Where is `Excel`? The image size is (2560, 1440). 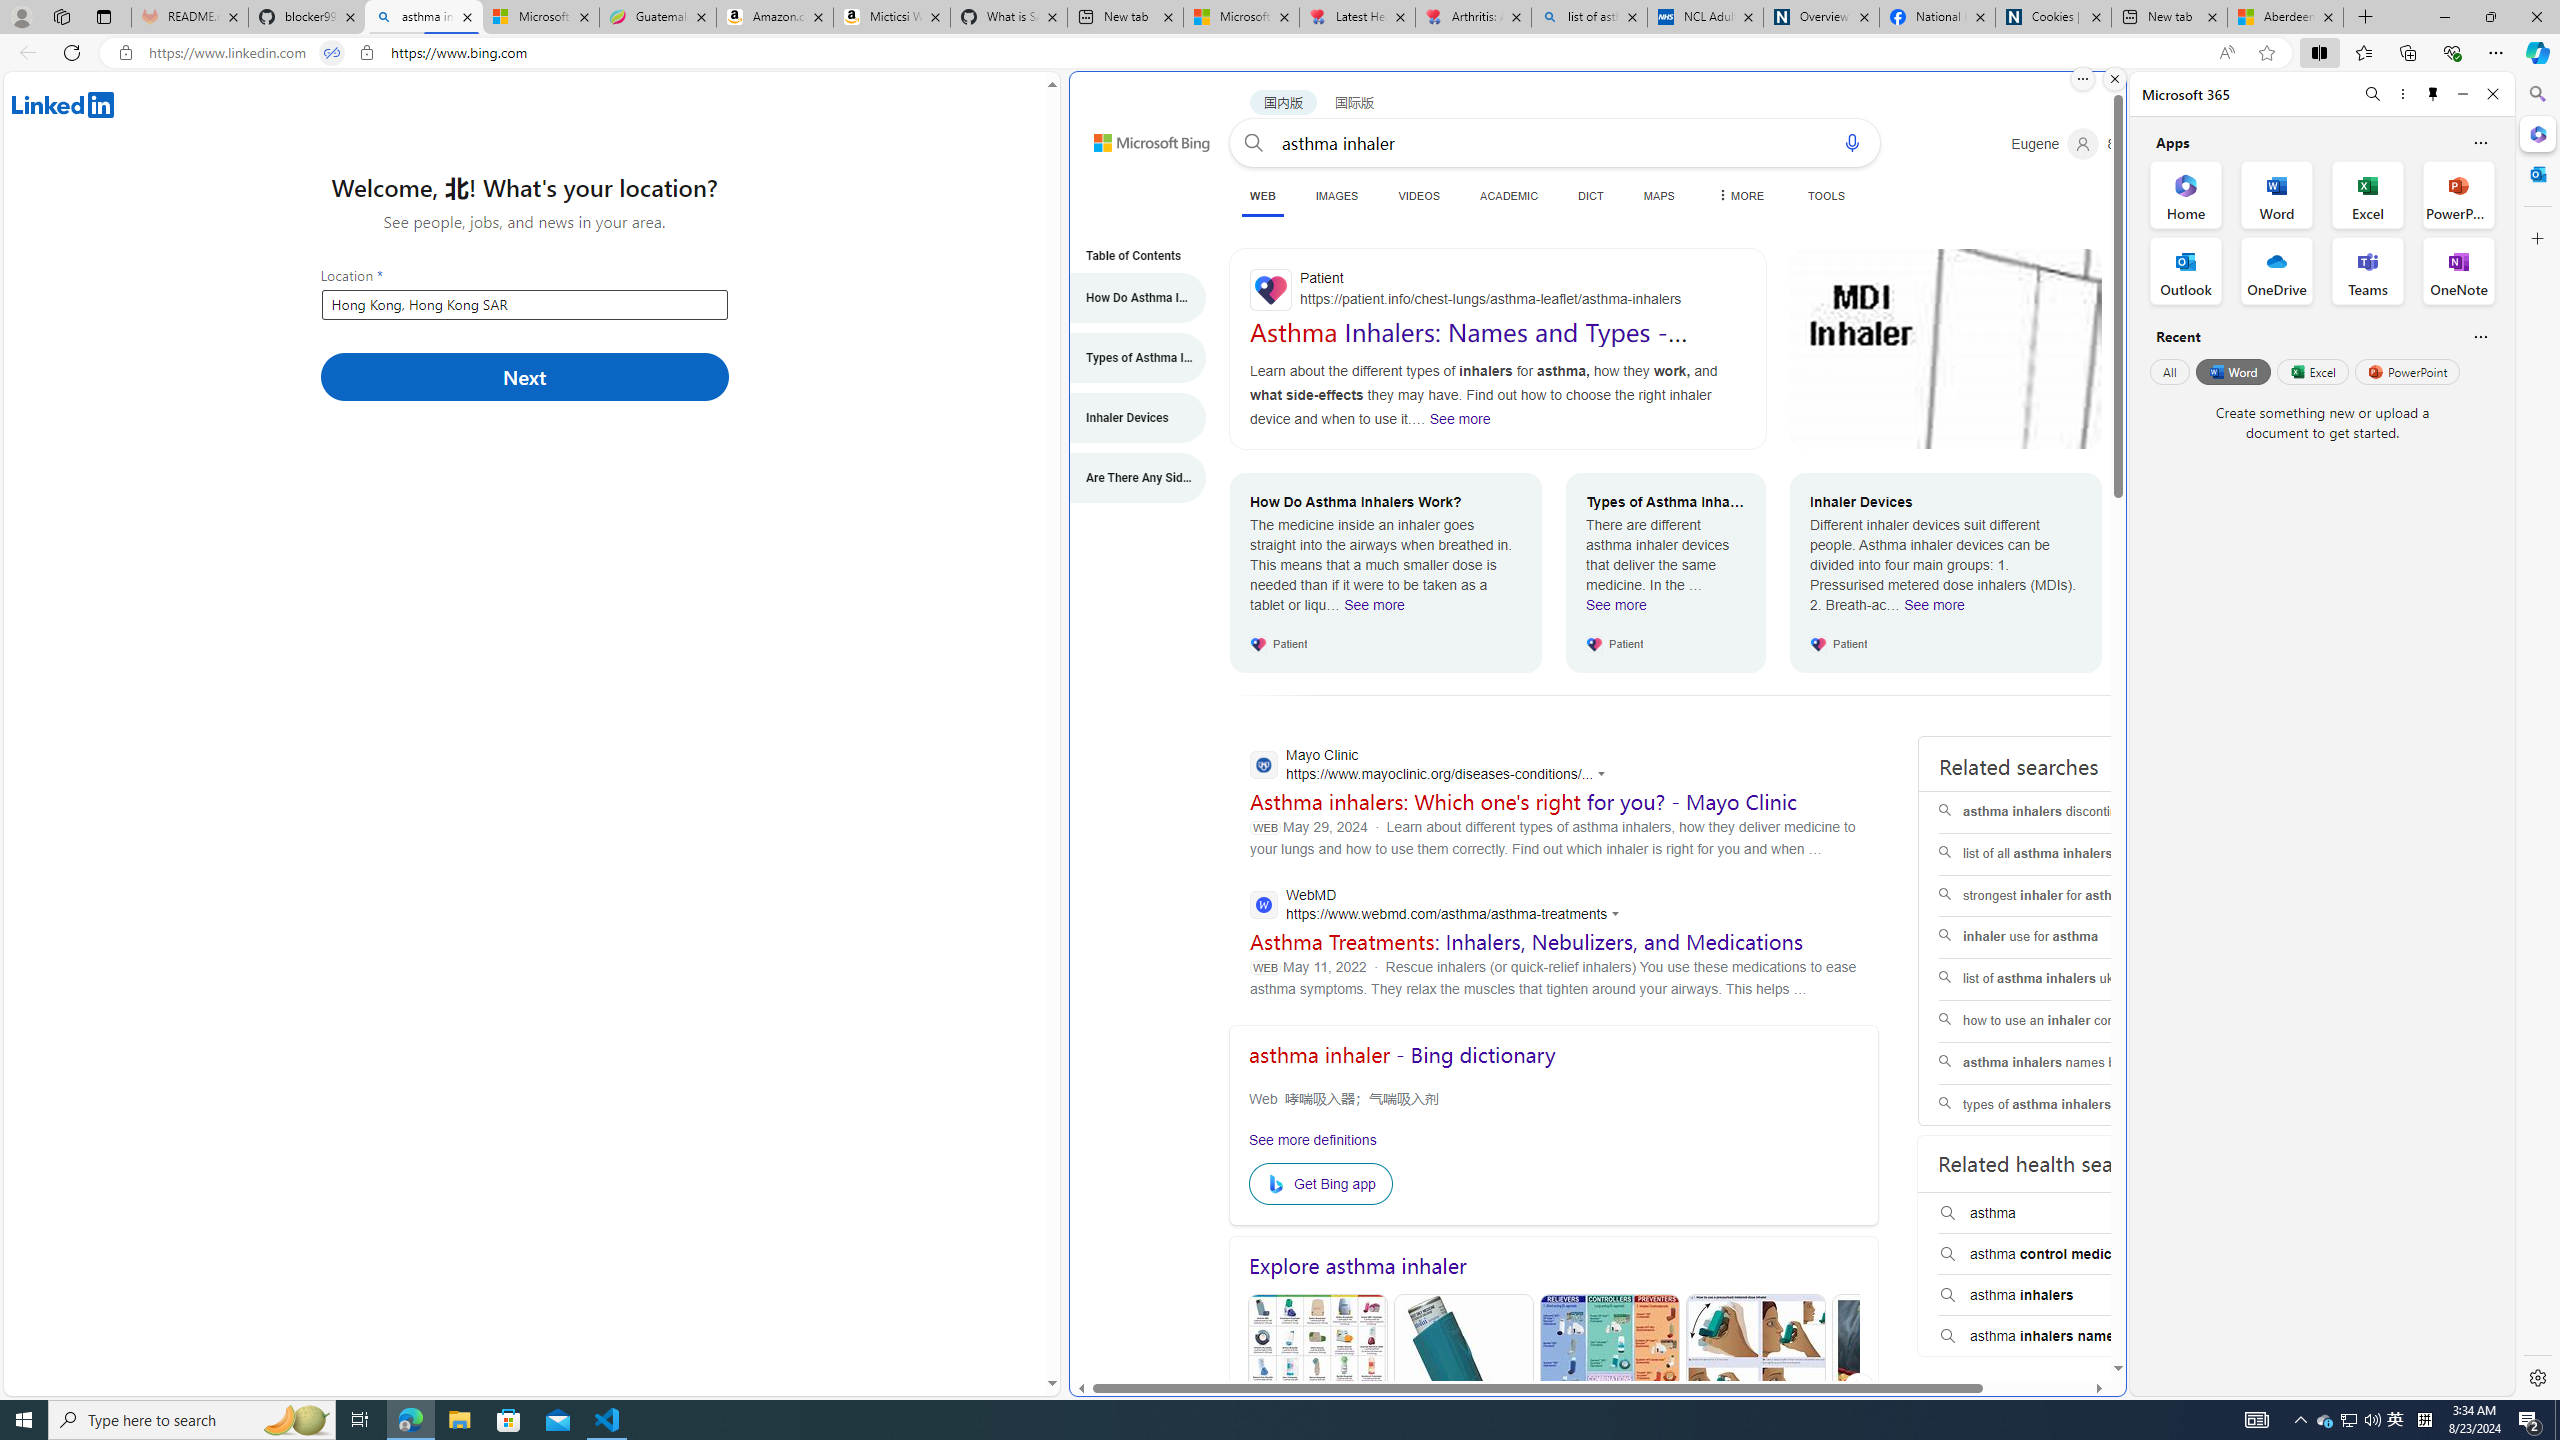
Excel is located at coordinates (2312, 371).